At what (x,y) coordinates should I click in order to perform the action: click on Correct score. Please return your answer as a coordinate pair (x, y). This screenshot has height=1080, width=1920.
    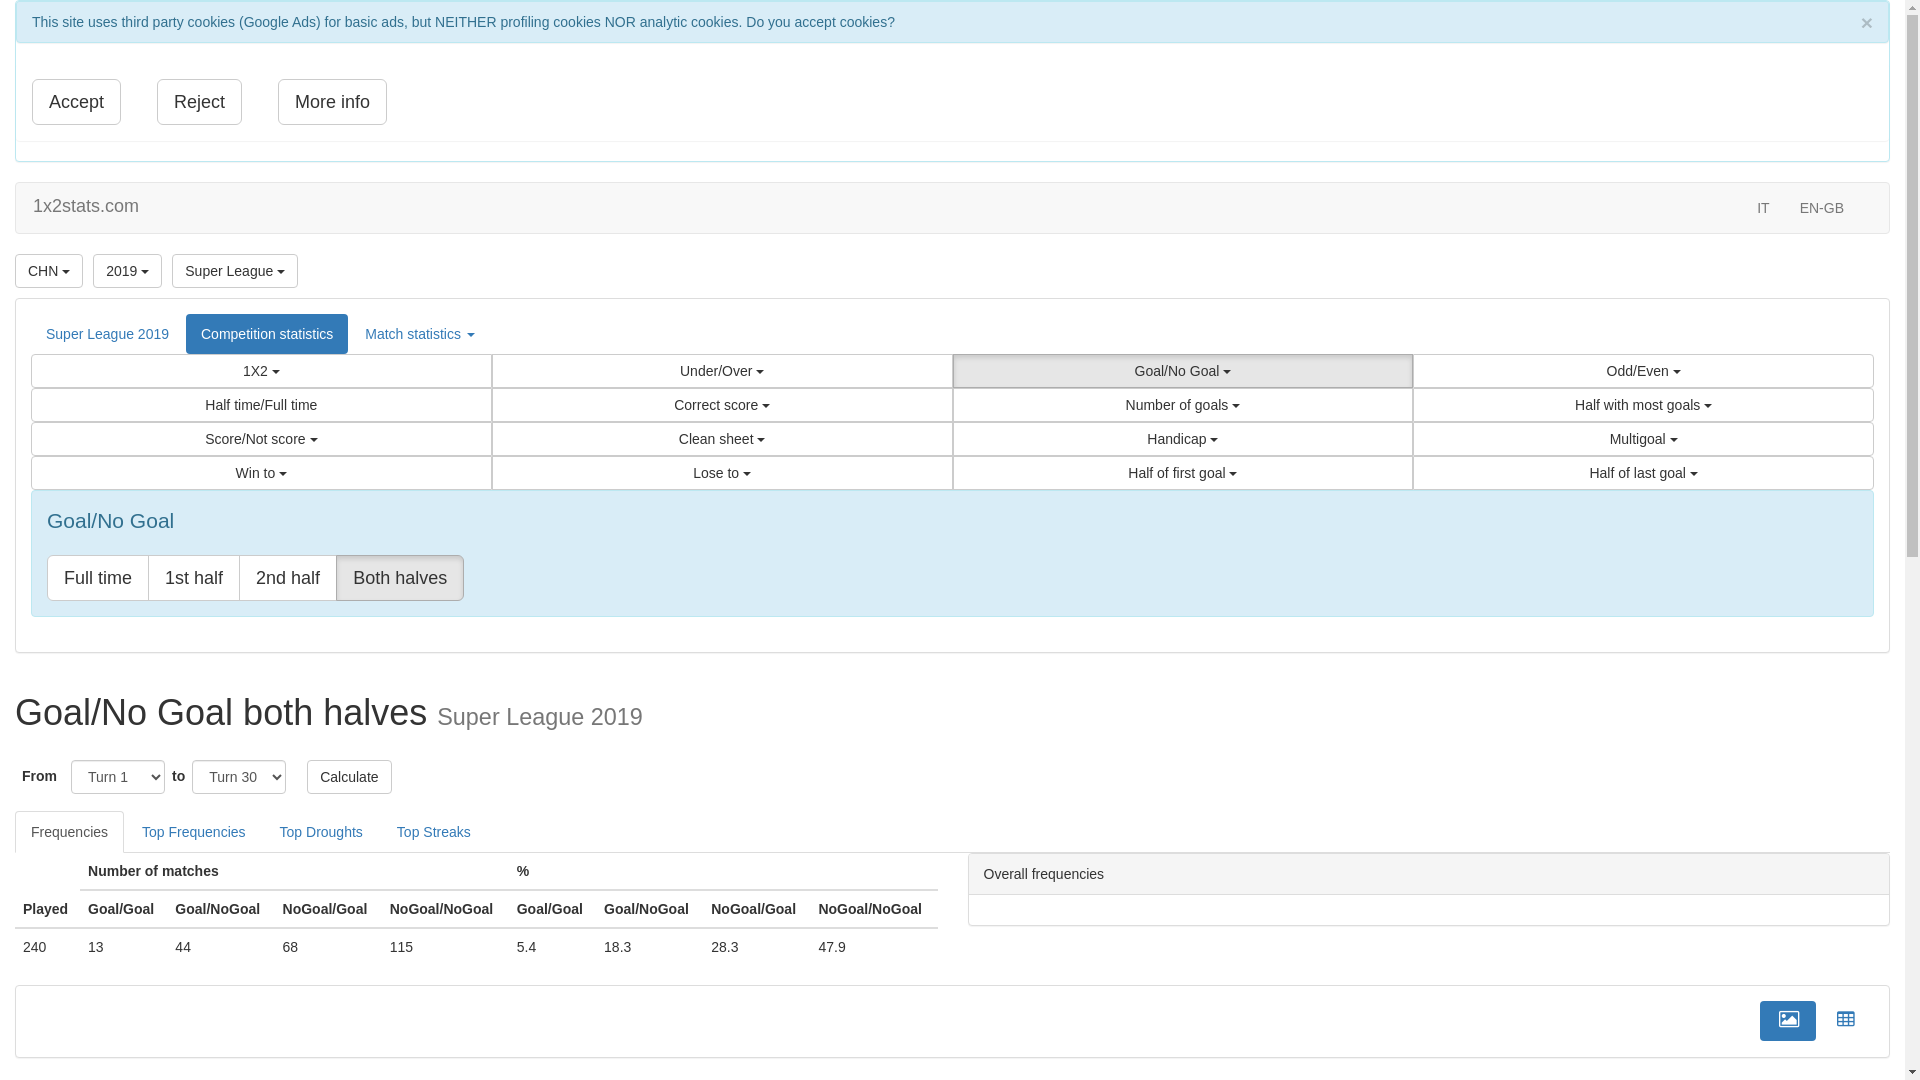
    Looking at the image, I should click on (722, 405).